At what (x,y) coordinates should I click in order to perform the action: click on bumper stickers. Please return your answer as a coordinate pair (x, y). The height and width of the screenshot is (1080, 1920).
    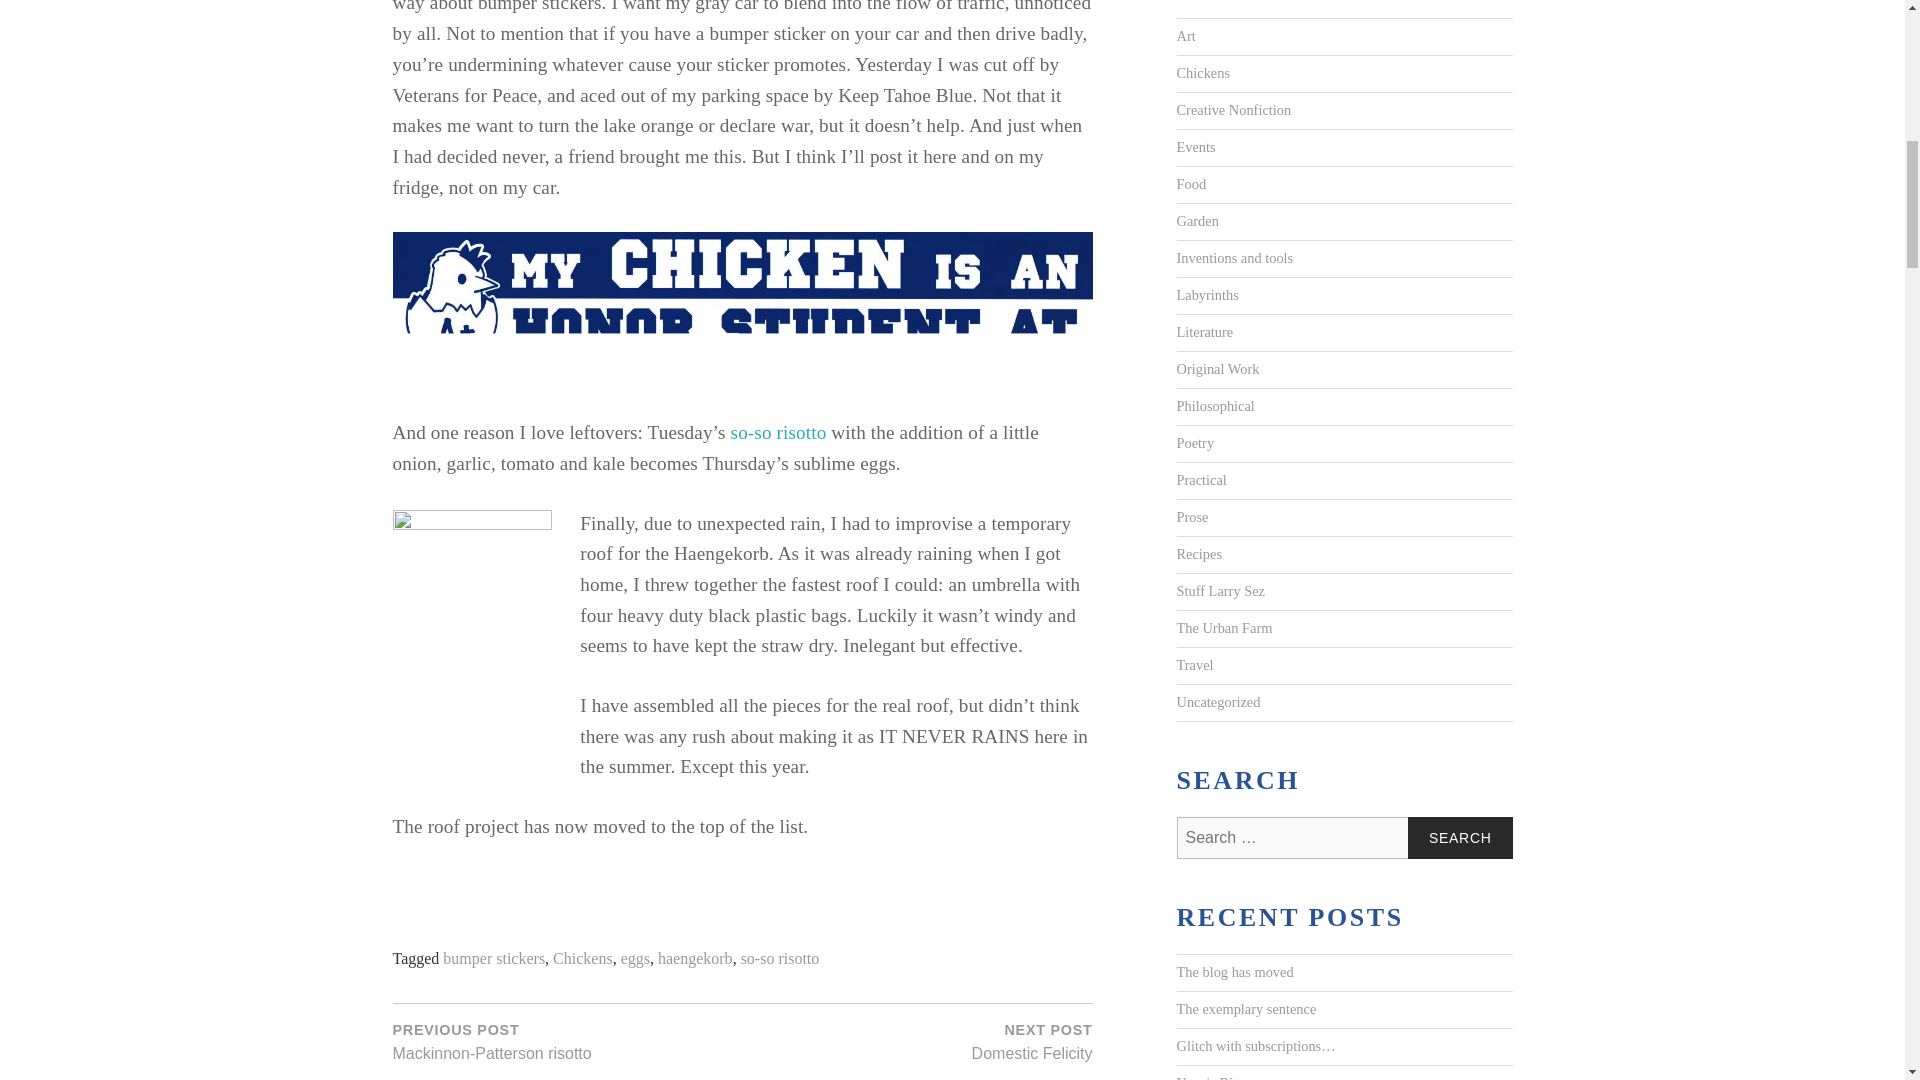
    Looking at the image, I should click on (494, 959).